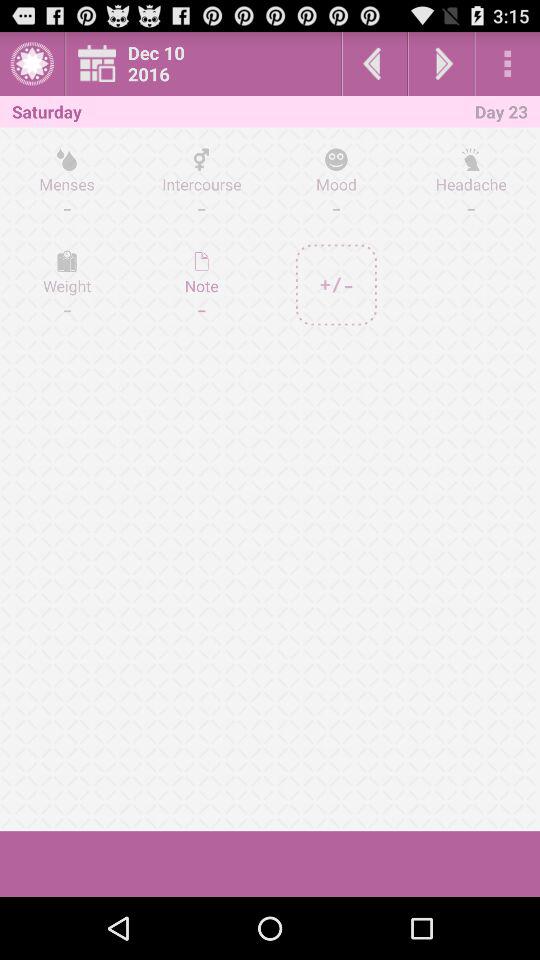  I want to click on open icon to the left of intercourse
_ icon, so click(67, 183).